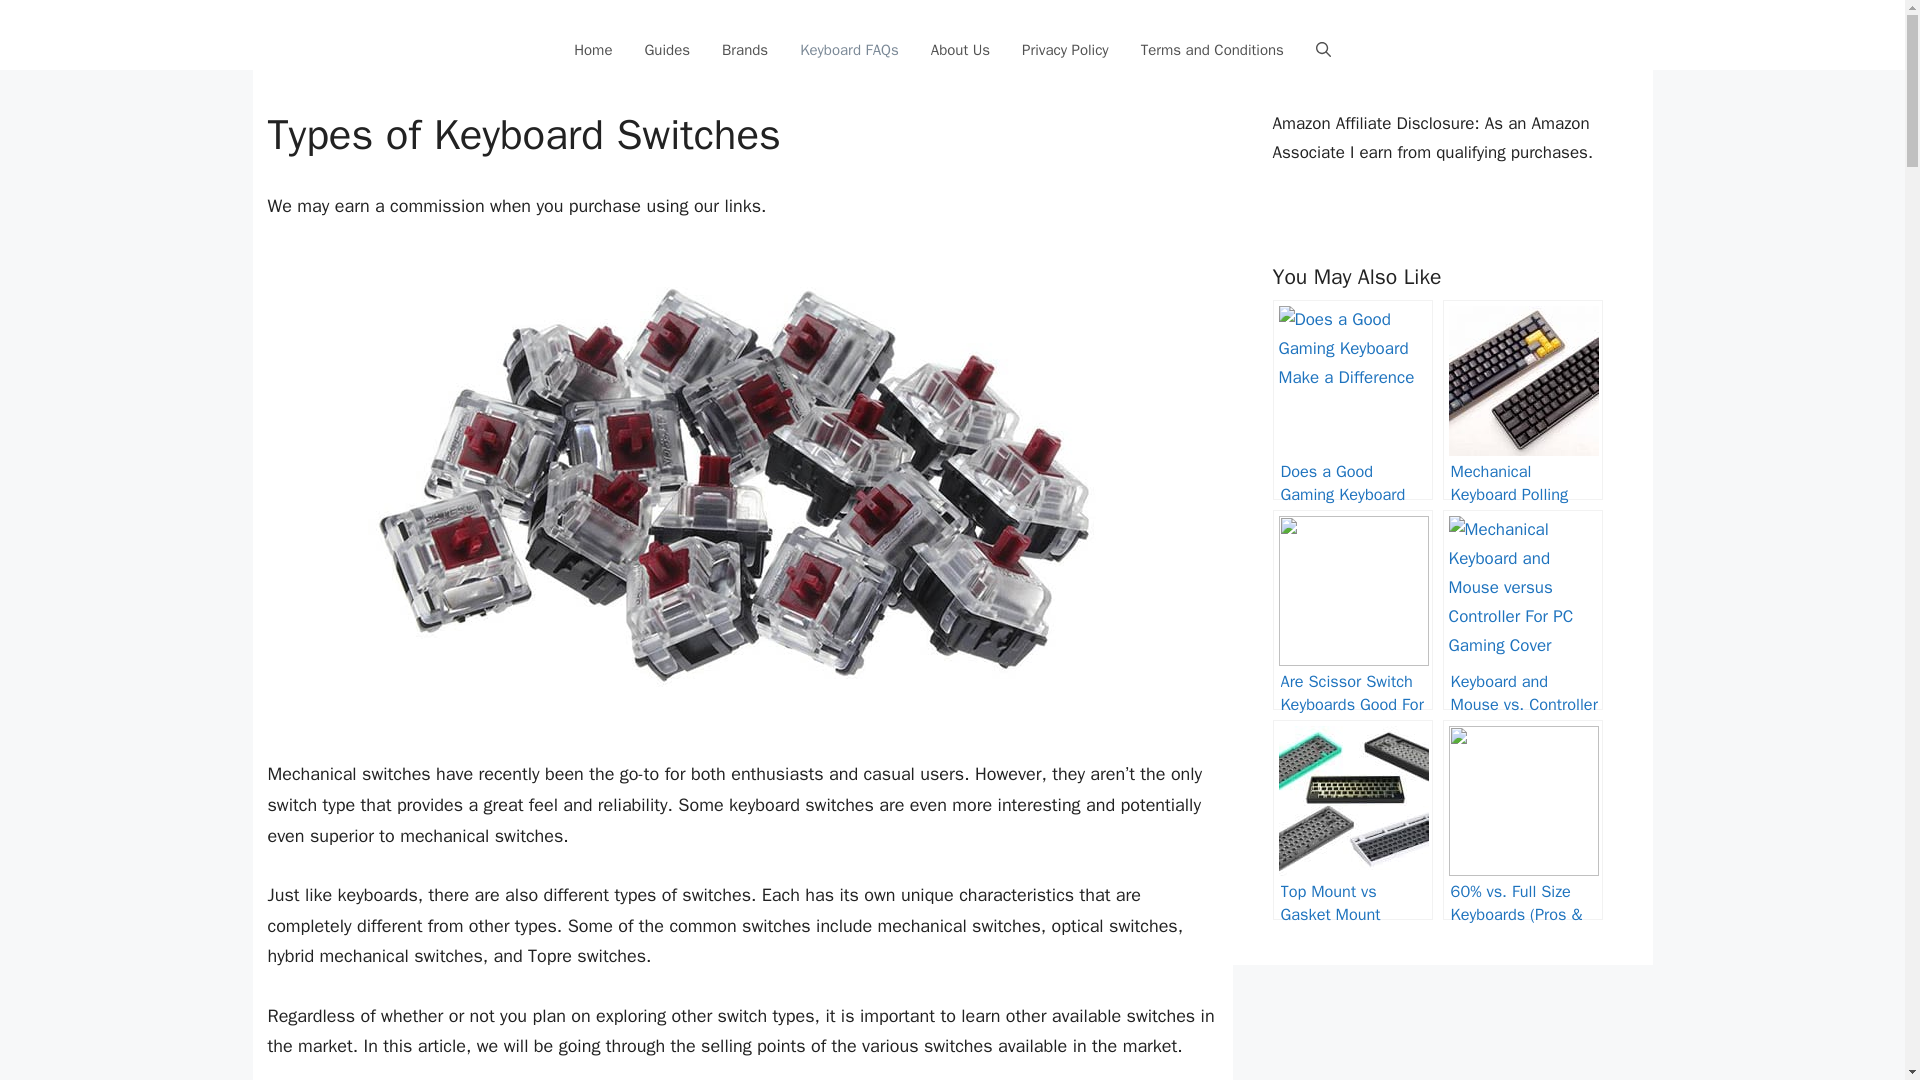 The image size is (1920, 1080). What do you see at coordinates (592, 50) in the screenshot?
I see `Home` at bounding box center [592, 50].